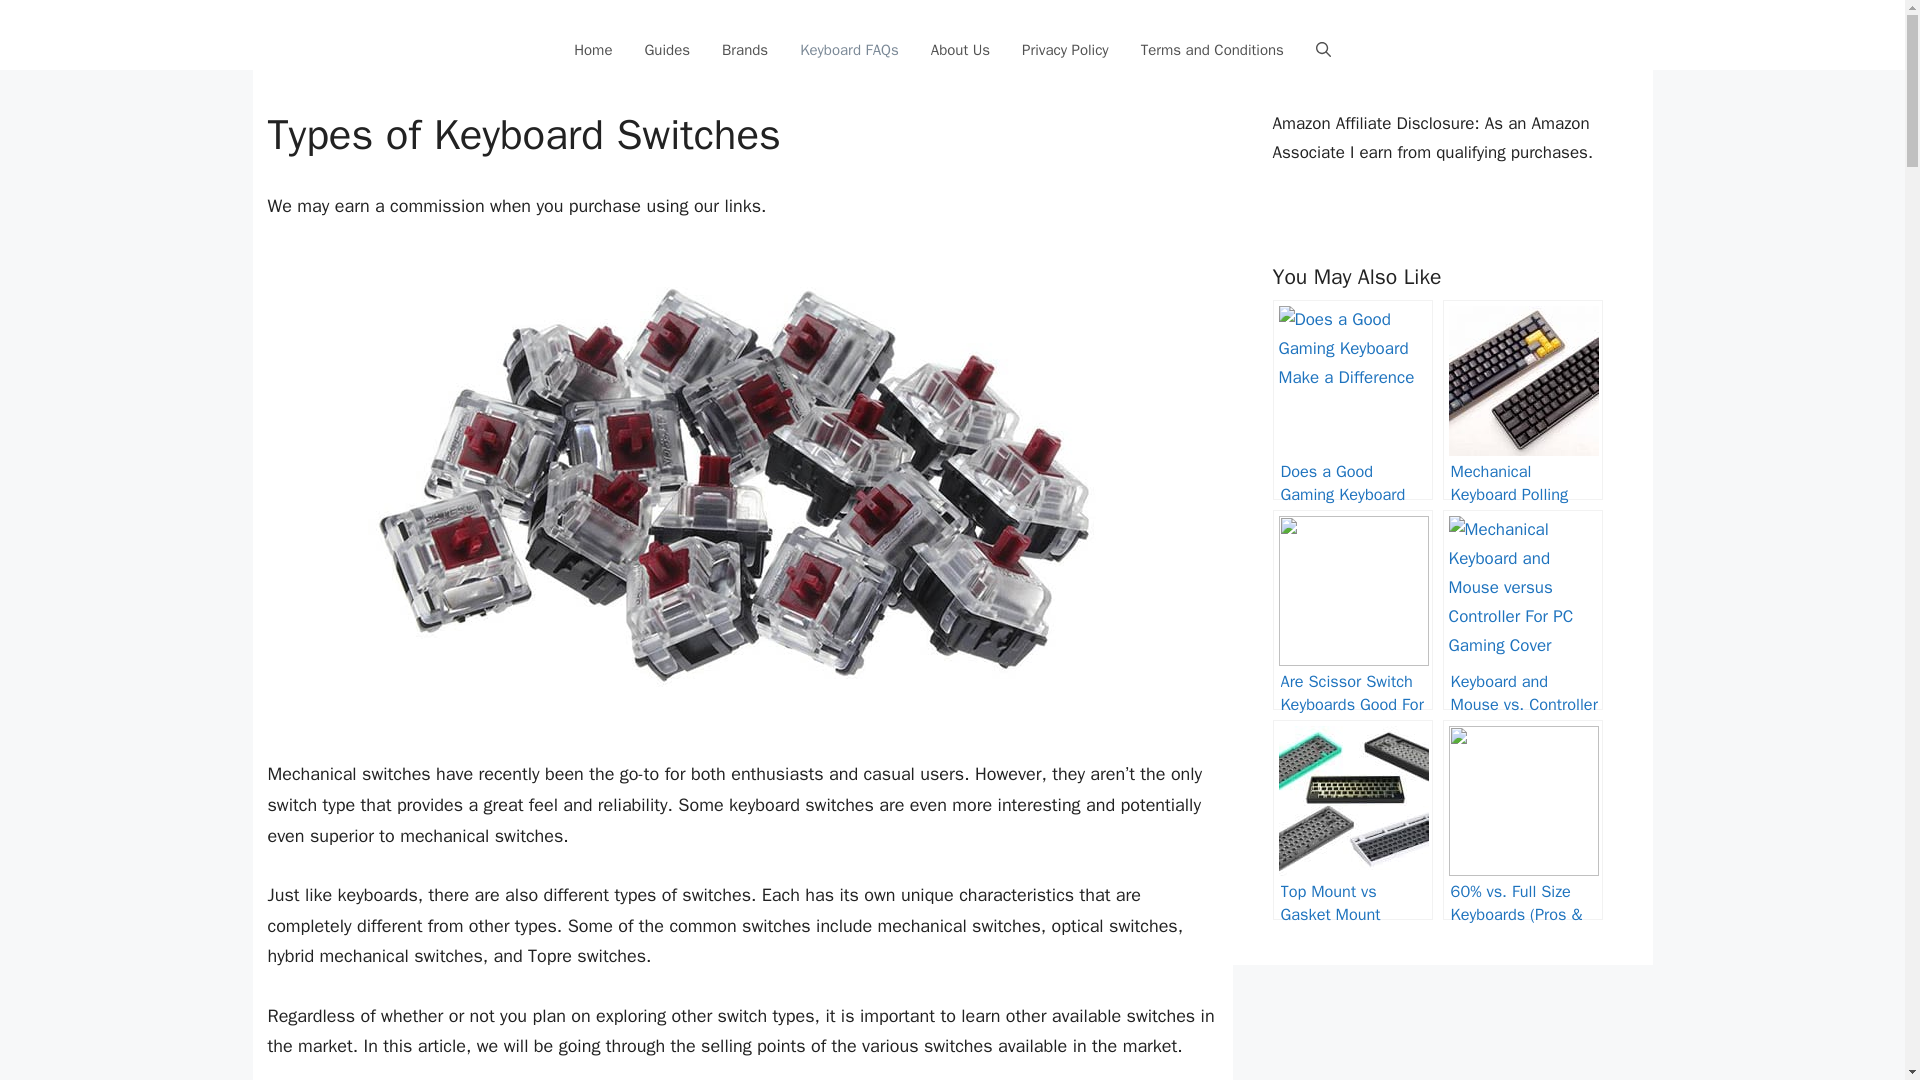 The image size is (1920, 1080). What do you see at coordinates (592, 50) in the screenshot?
I see `Home` at bounding box center [592, 50].